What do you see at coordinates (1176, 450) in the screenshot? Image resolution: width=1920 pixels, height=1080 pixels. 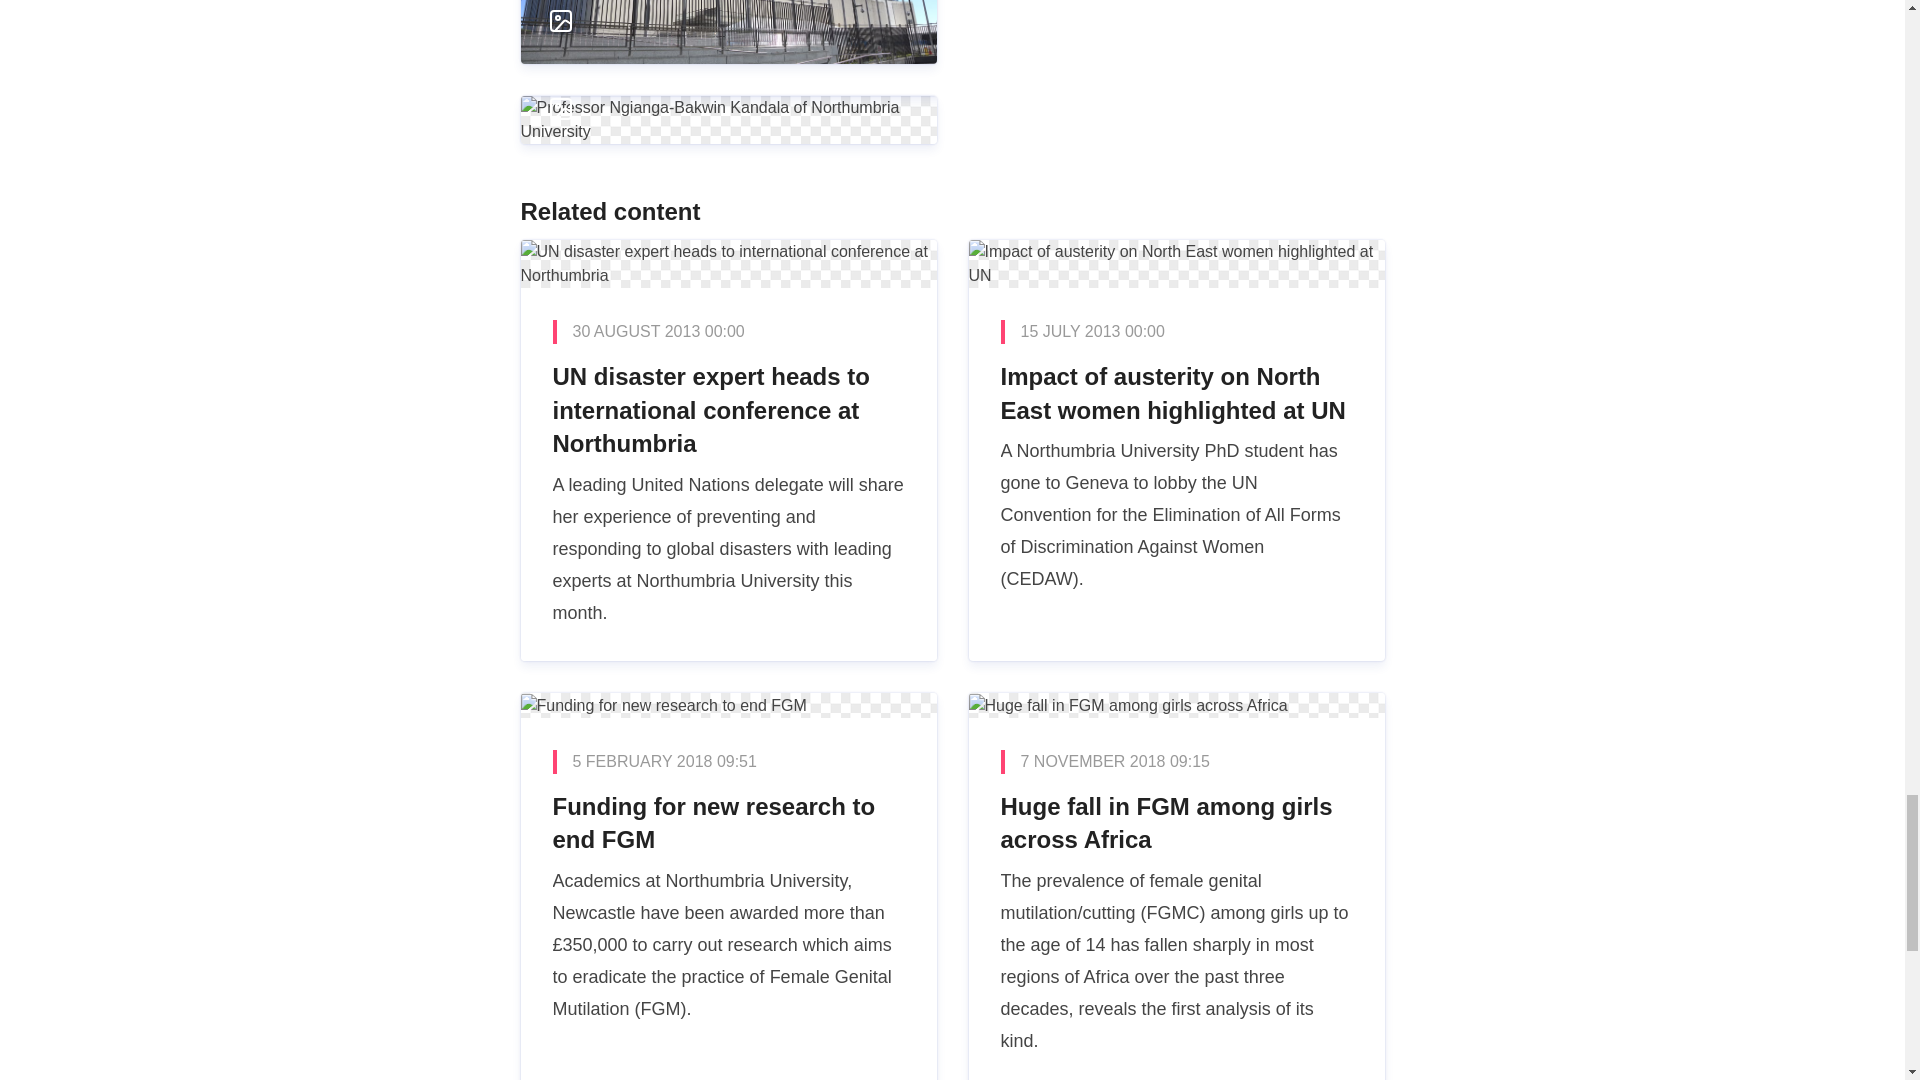 I see `Impact of austerity on North East women highlighted at UN` at bounding box center [1176, 450].